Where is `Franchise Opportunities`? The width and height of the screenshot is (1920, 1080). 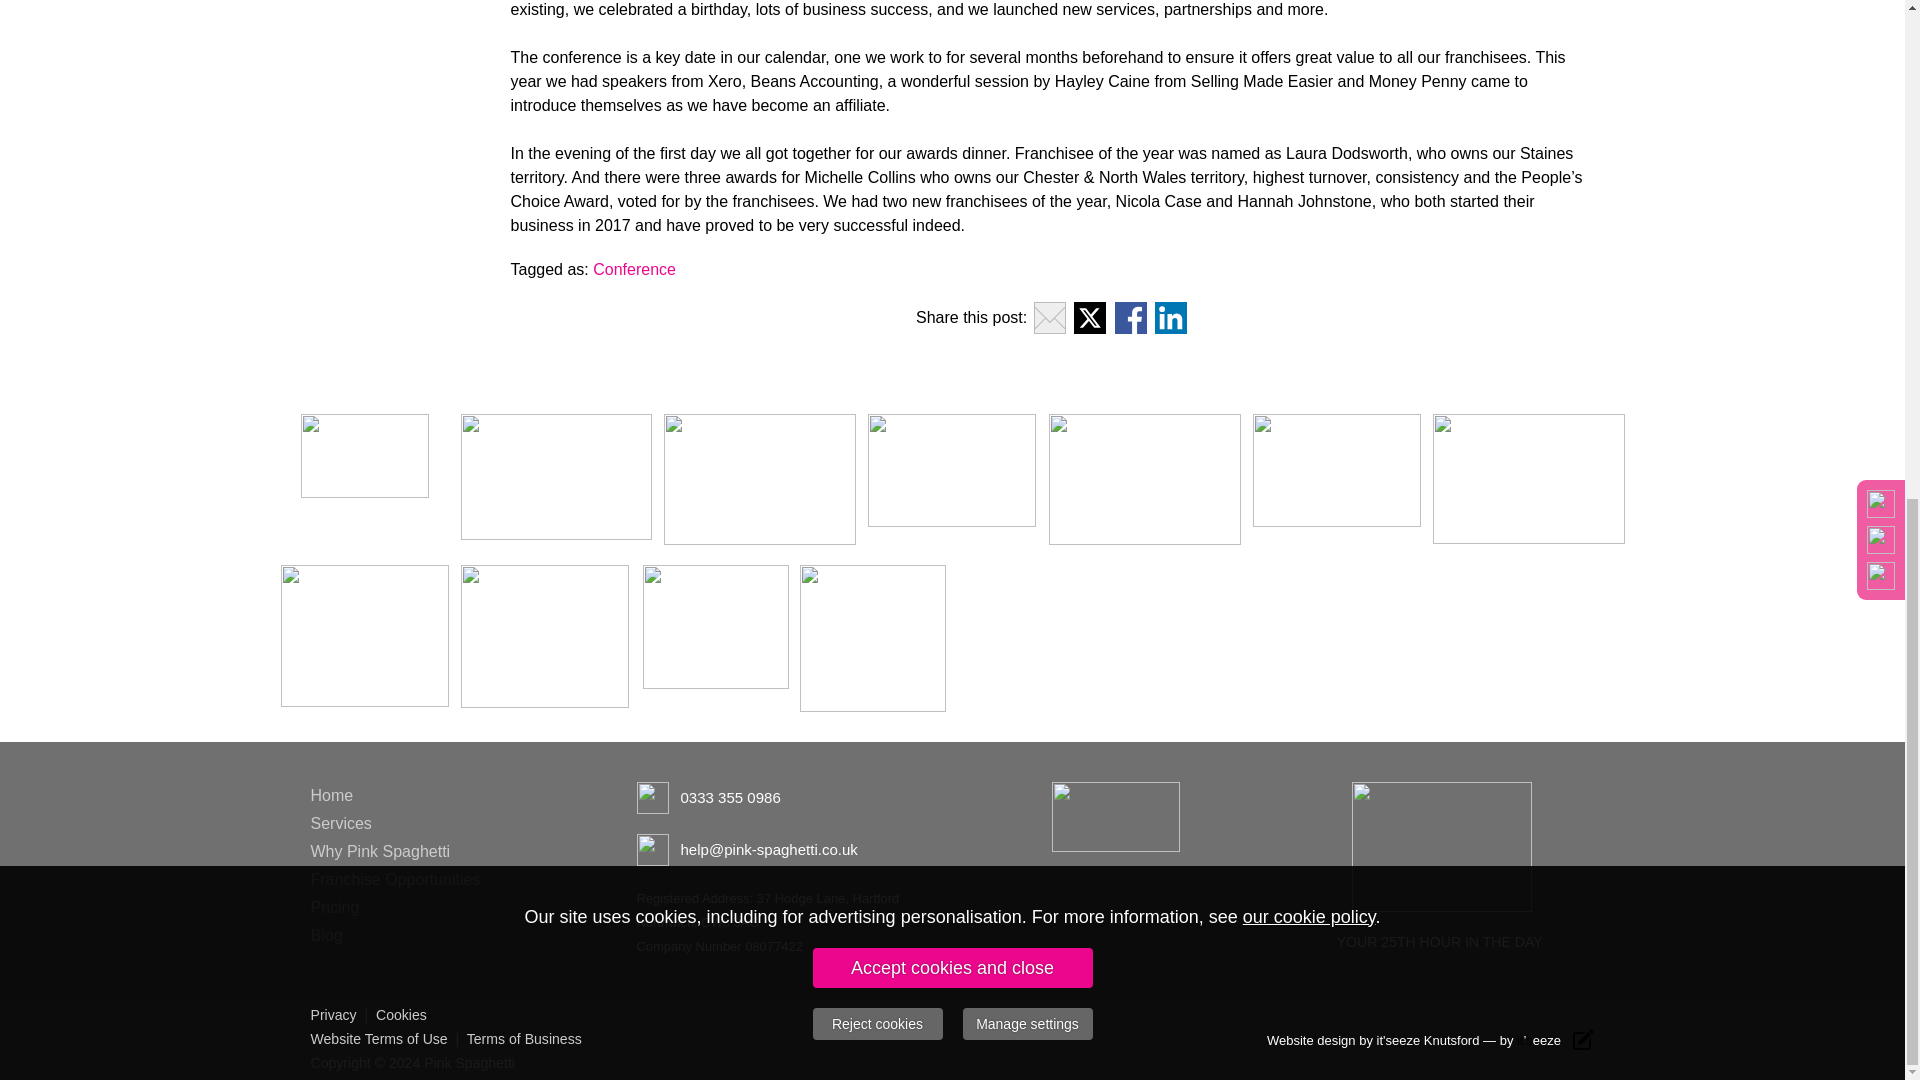 Franchise Opportunities is located at coordinates (394, 878).